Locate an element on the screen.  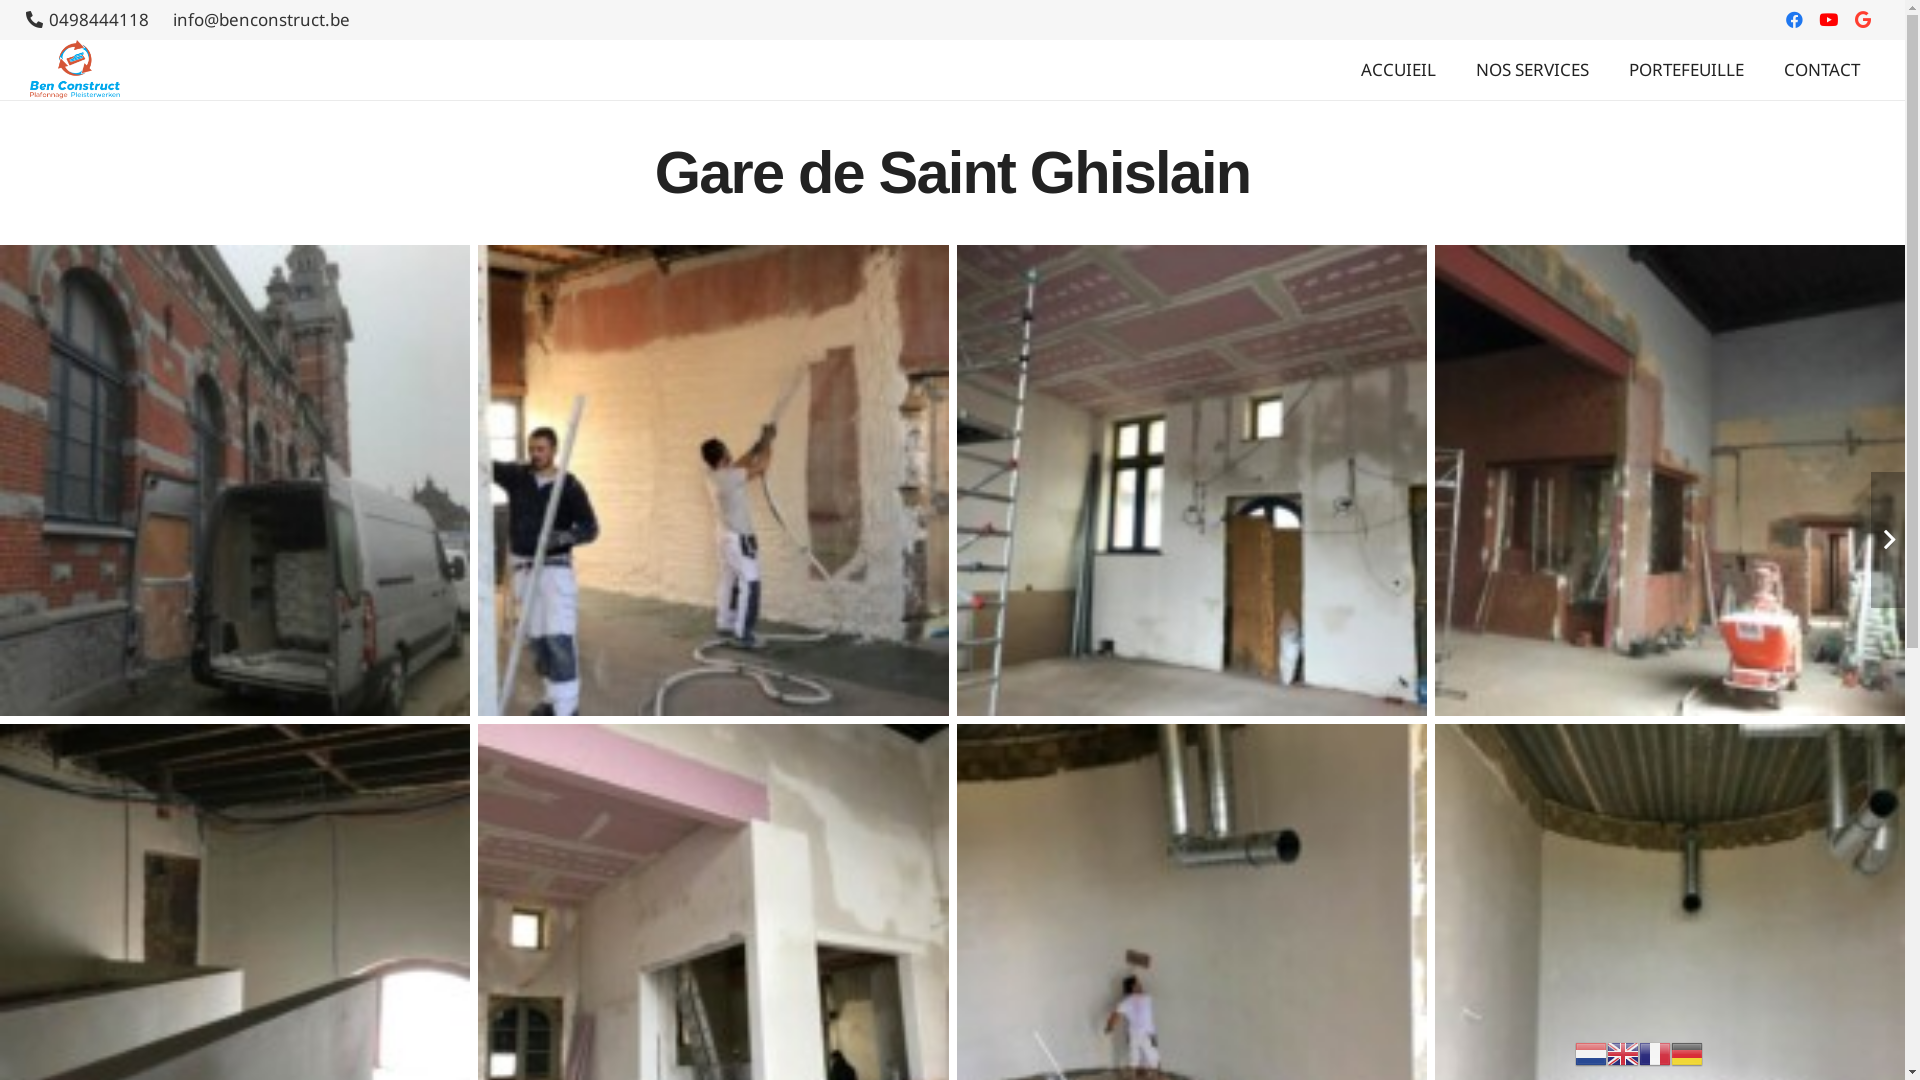
CONTACT is located at coordinates (1822, 70).